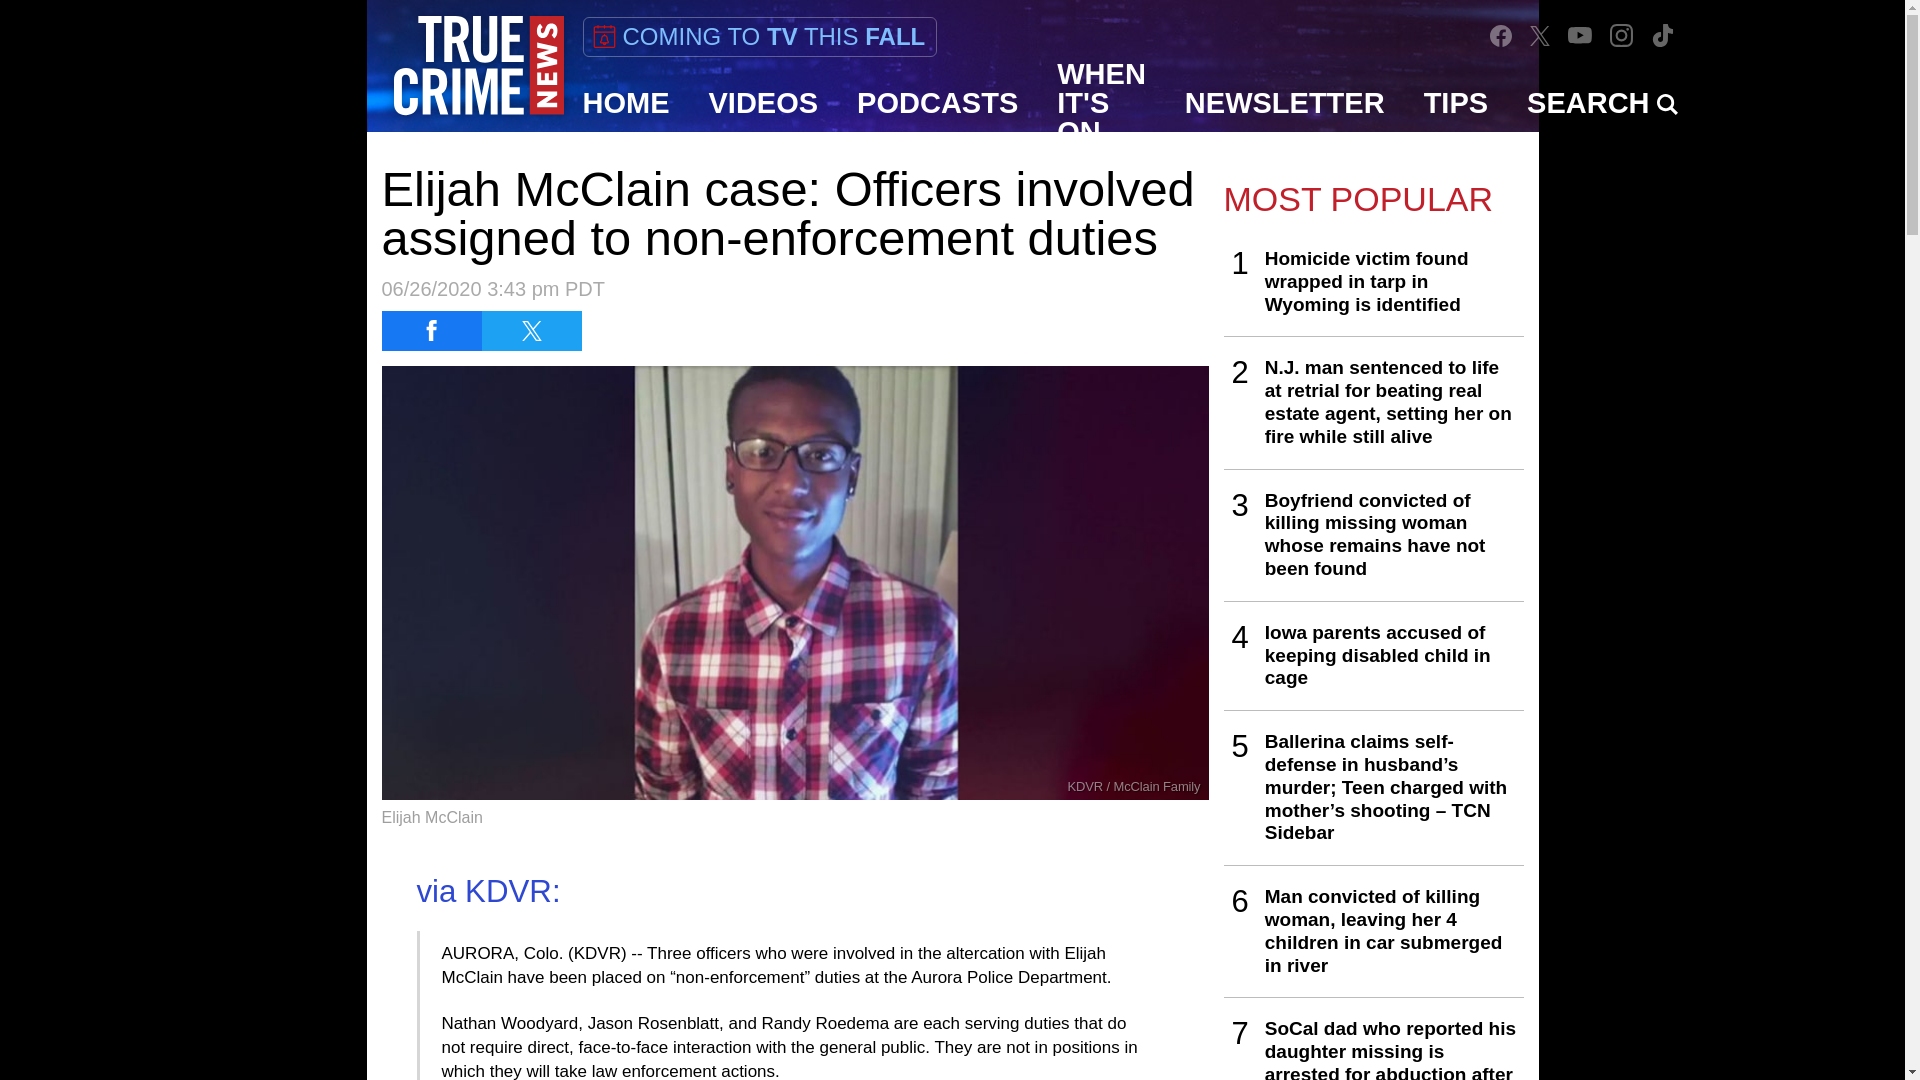 This screenshot has height=1080, width=1920. I want to click on HOME, so click(626, 102).